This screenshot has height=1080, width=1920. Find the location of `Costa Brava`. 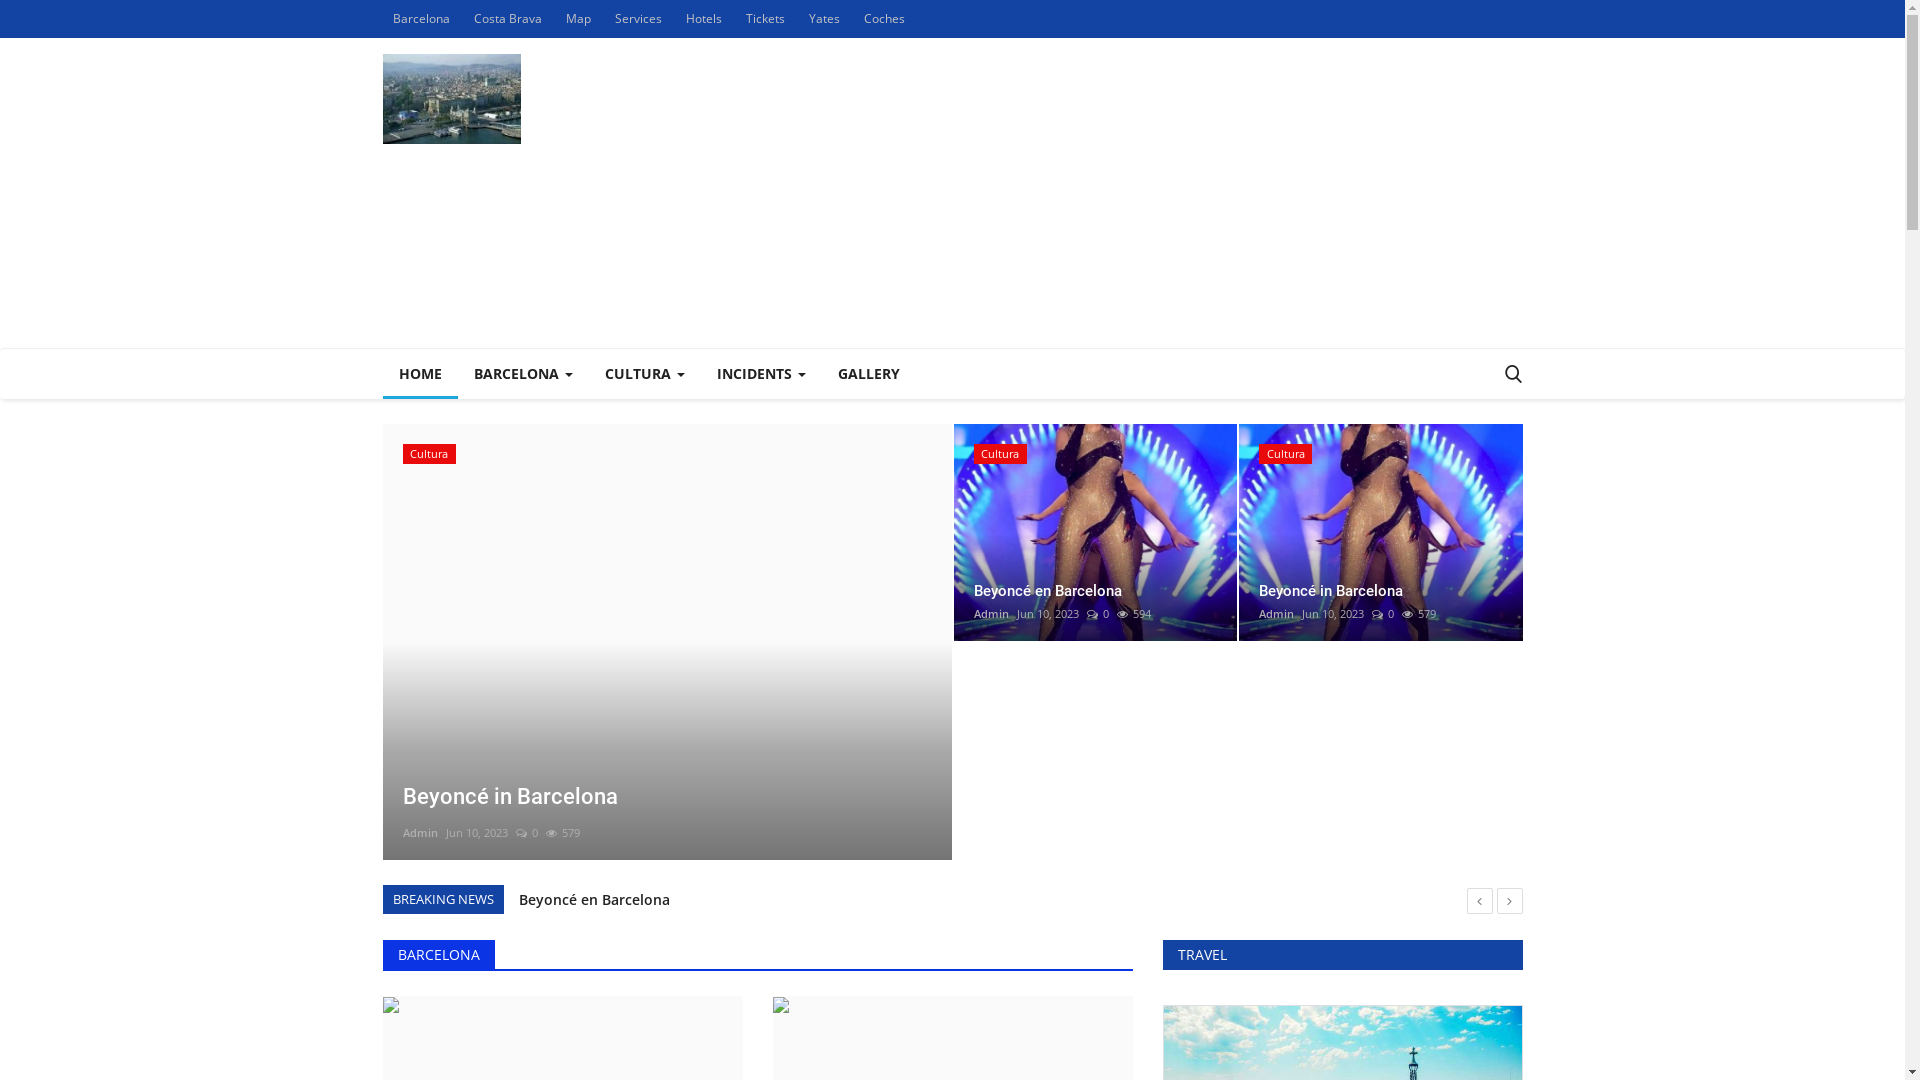

Costa Brava is located at coordinates (508, 19).